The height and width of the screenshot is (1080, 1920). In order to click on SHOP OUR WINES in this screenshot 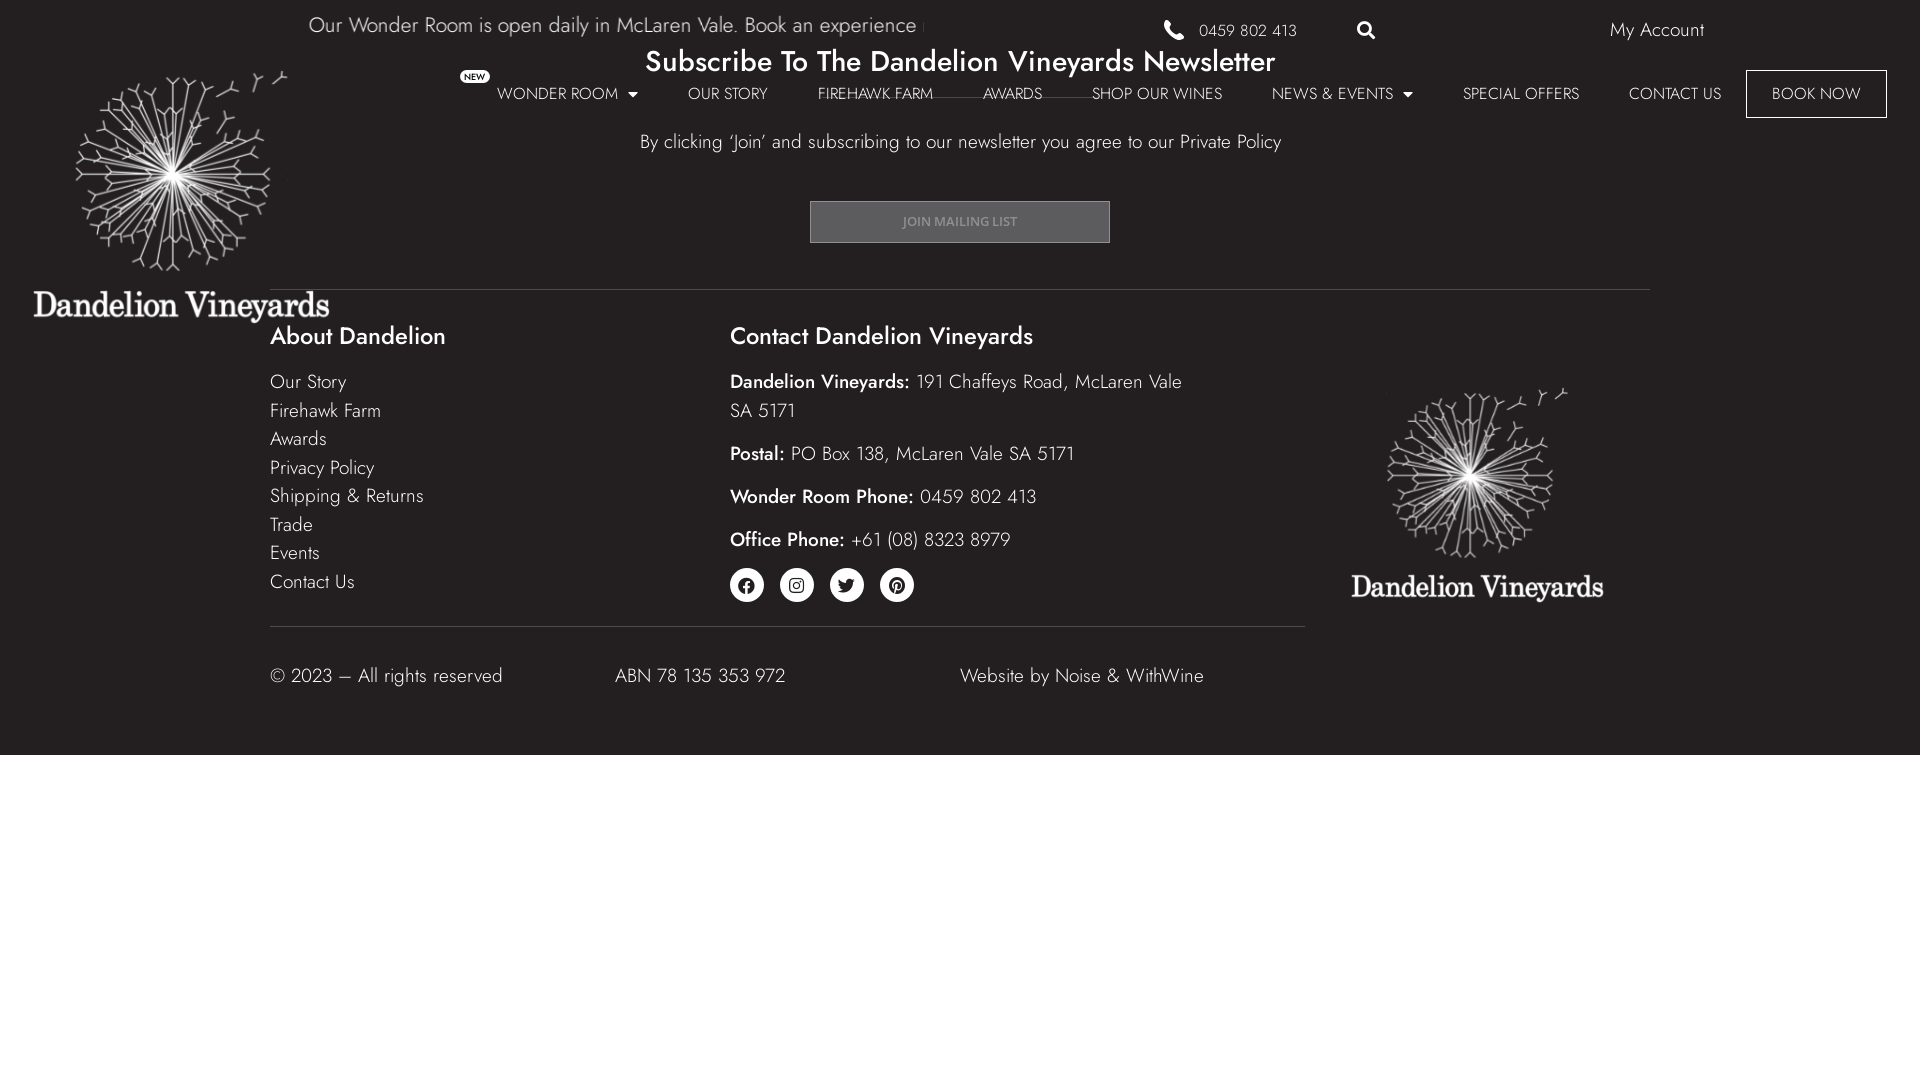, I will do `click(1157, 94)`.